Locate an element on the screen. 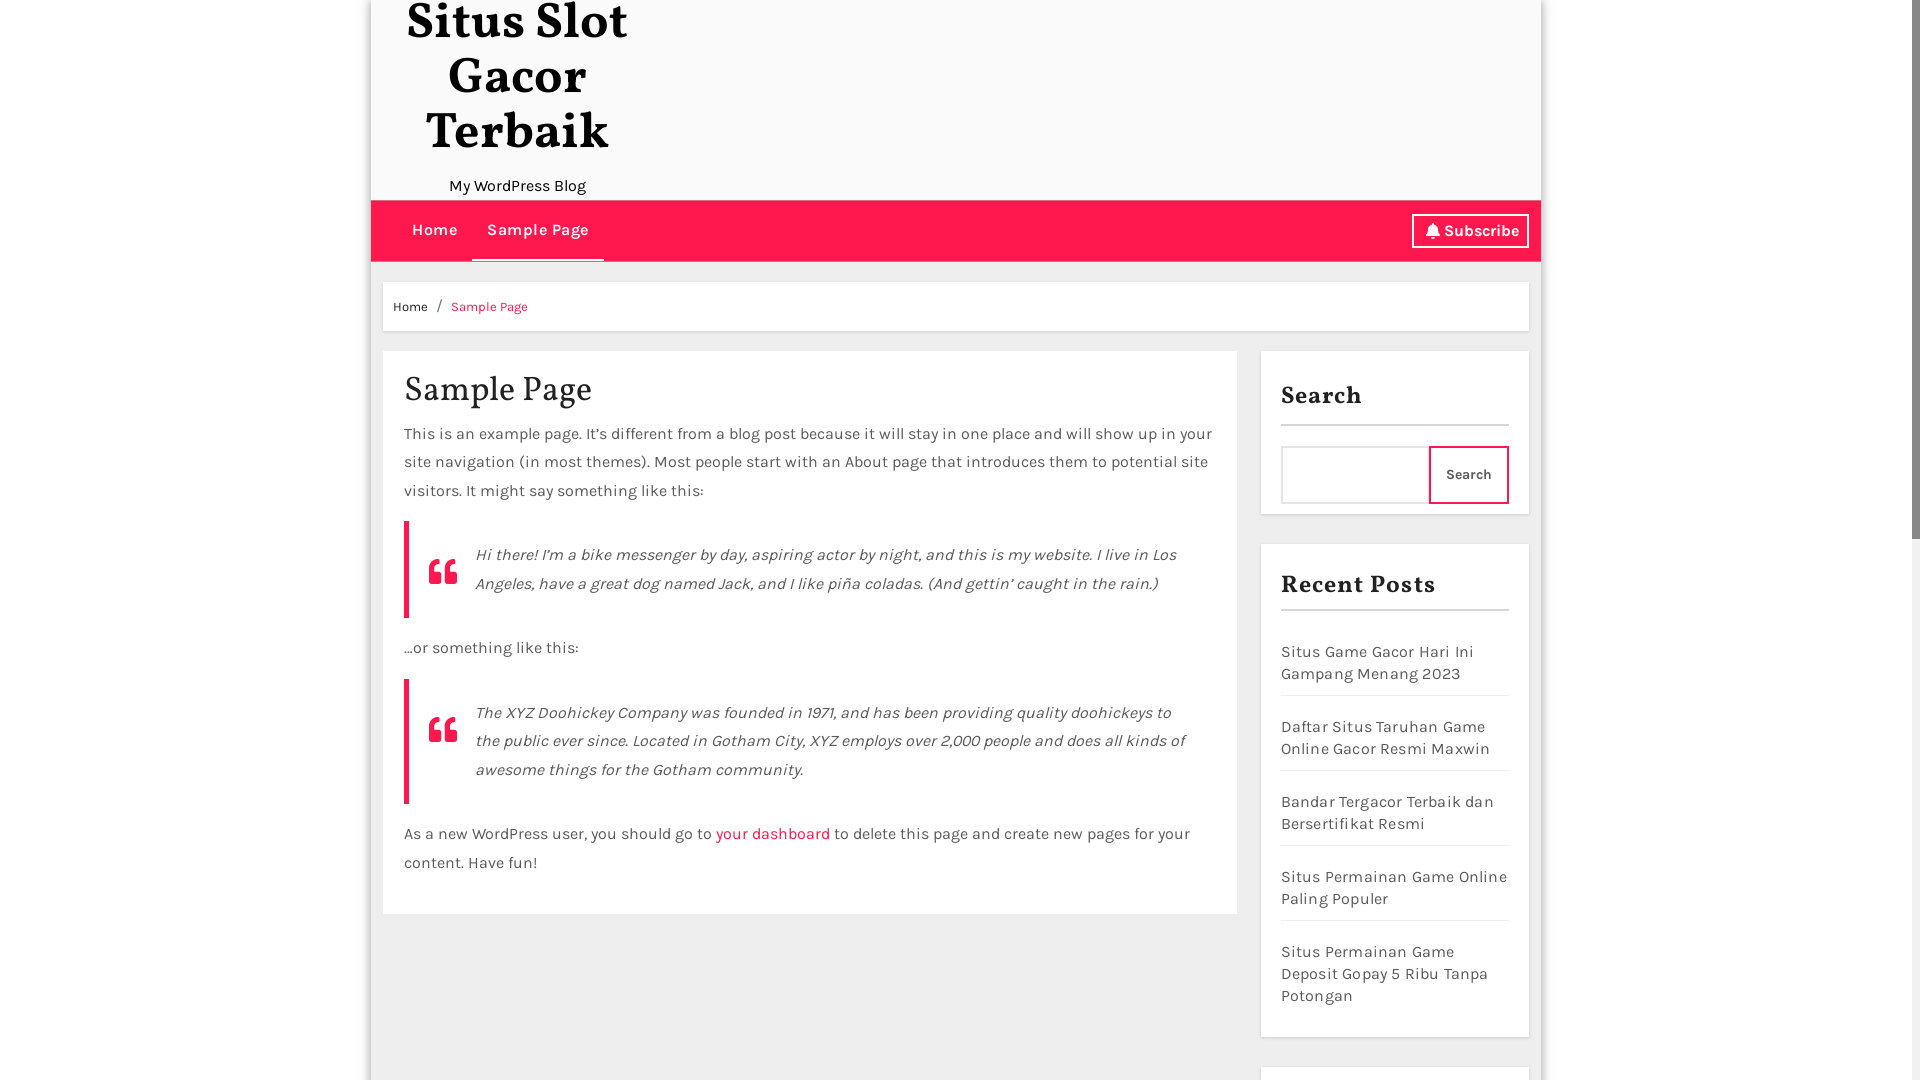  Daftar Situs Taruhan Game Online Gacor Resmi Maxwin is located at coordinates (1385, 738).